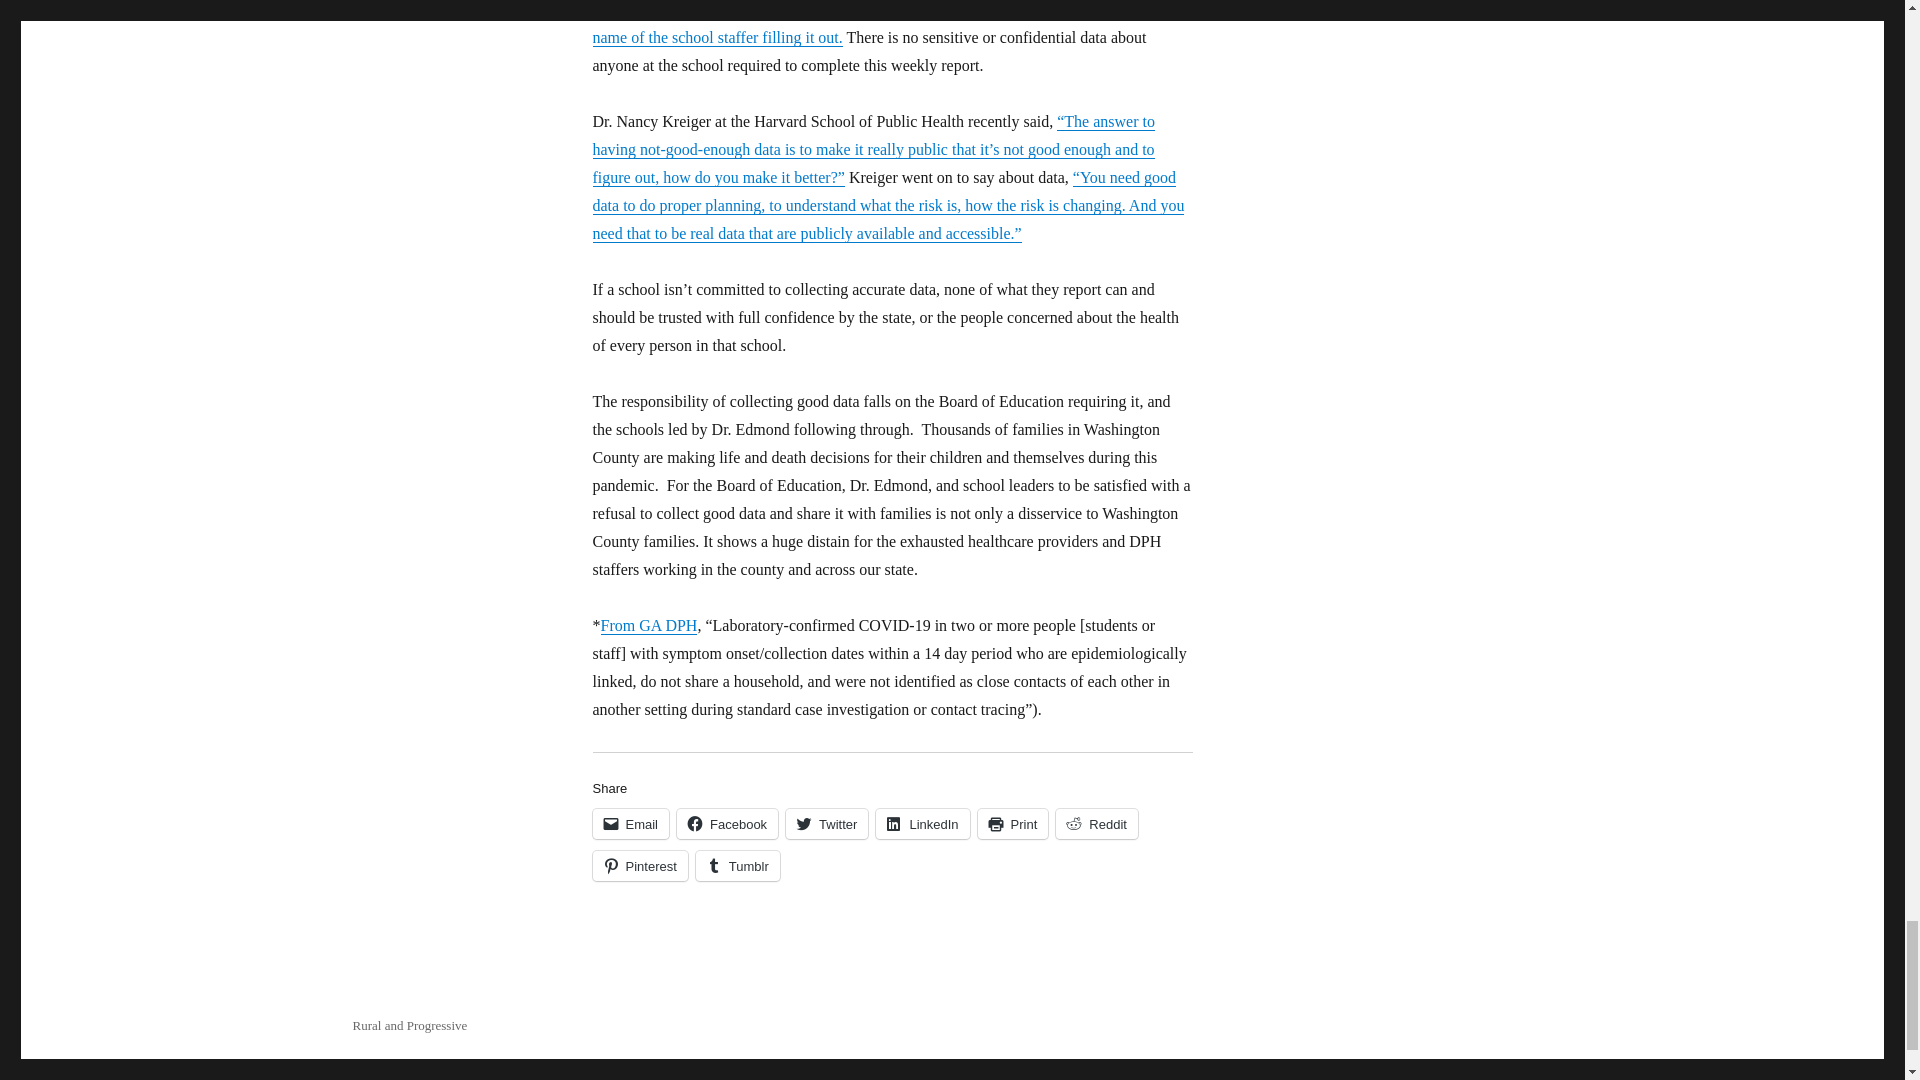  What do you see at coordinates (727, 824) in the screenshot?
I see `Click to share on Facebook` at bounding box center [727, 824].